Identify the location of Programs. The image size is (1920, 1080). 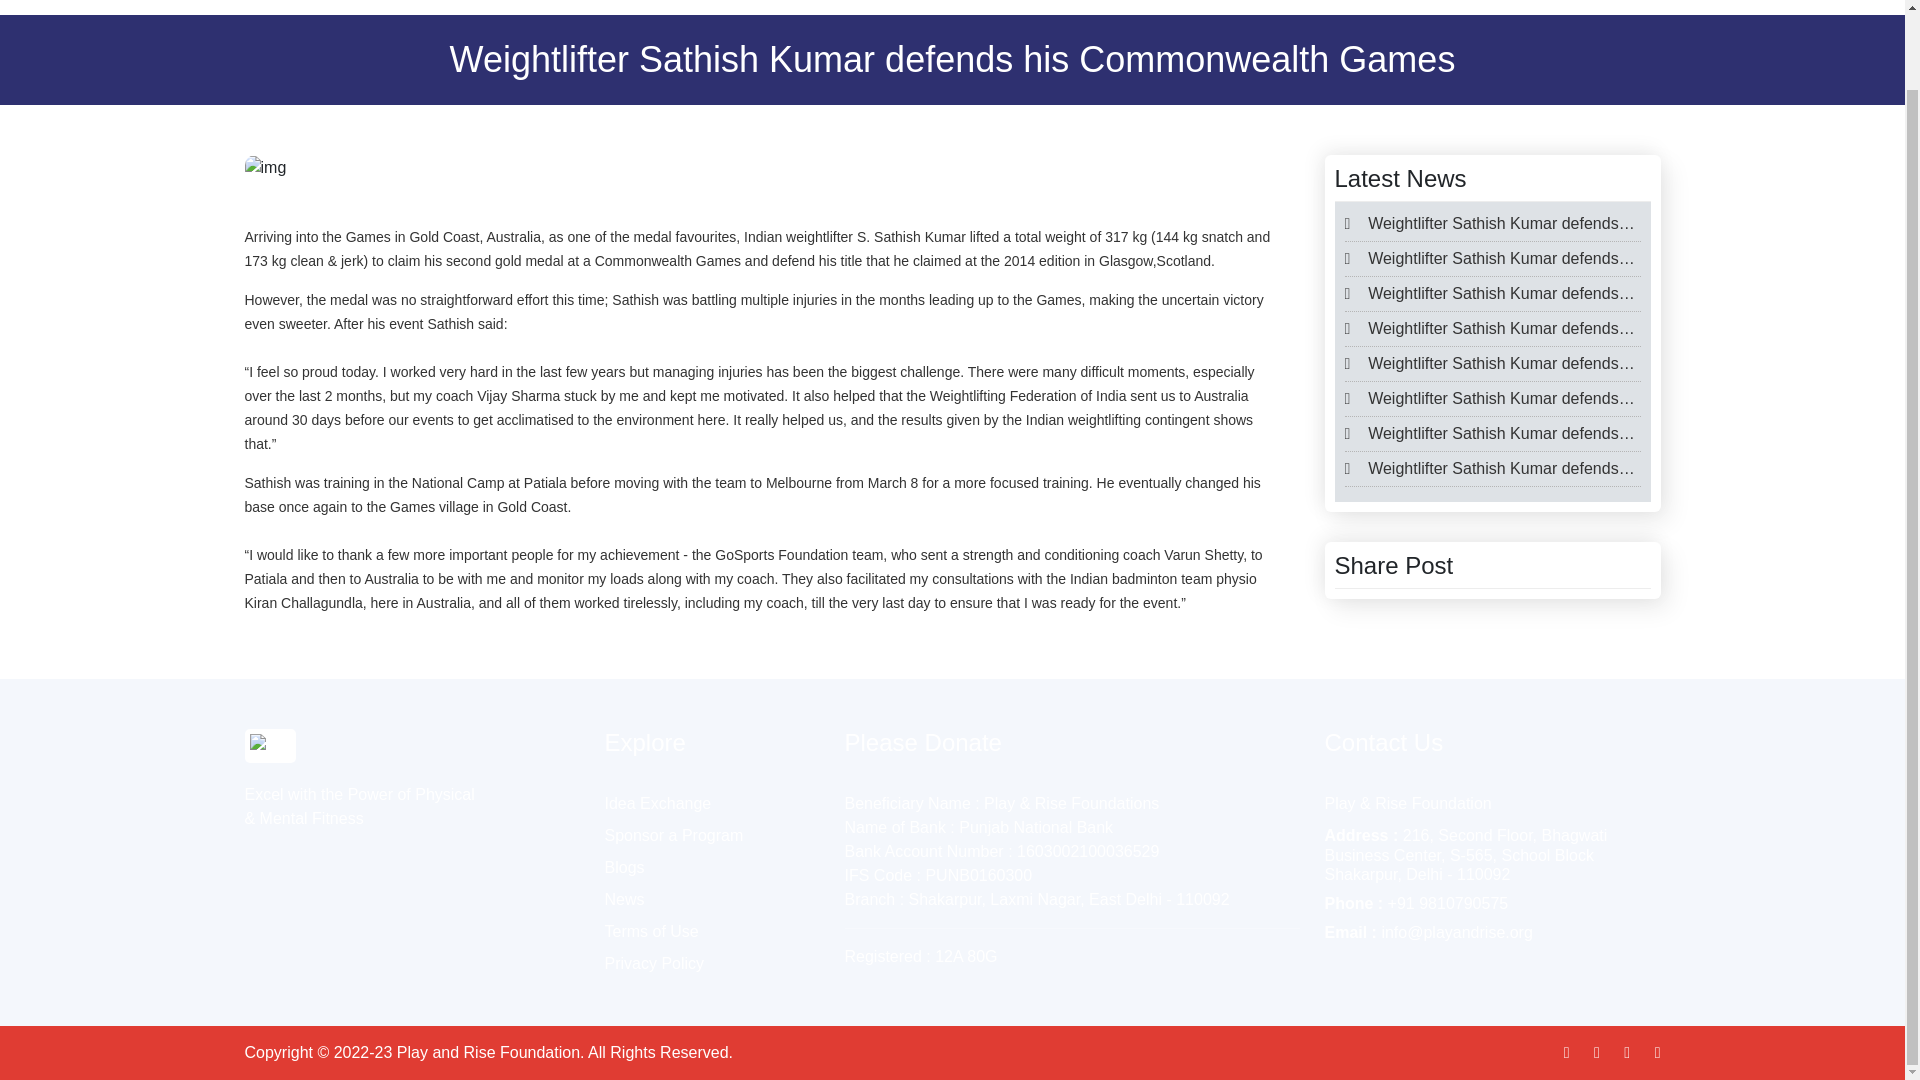
(1372, 2).